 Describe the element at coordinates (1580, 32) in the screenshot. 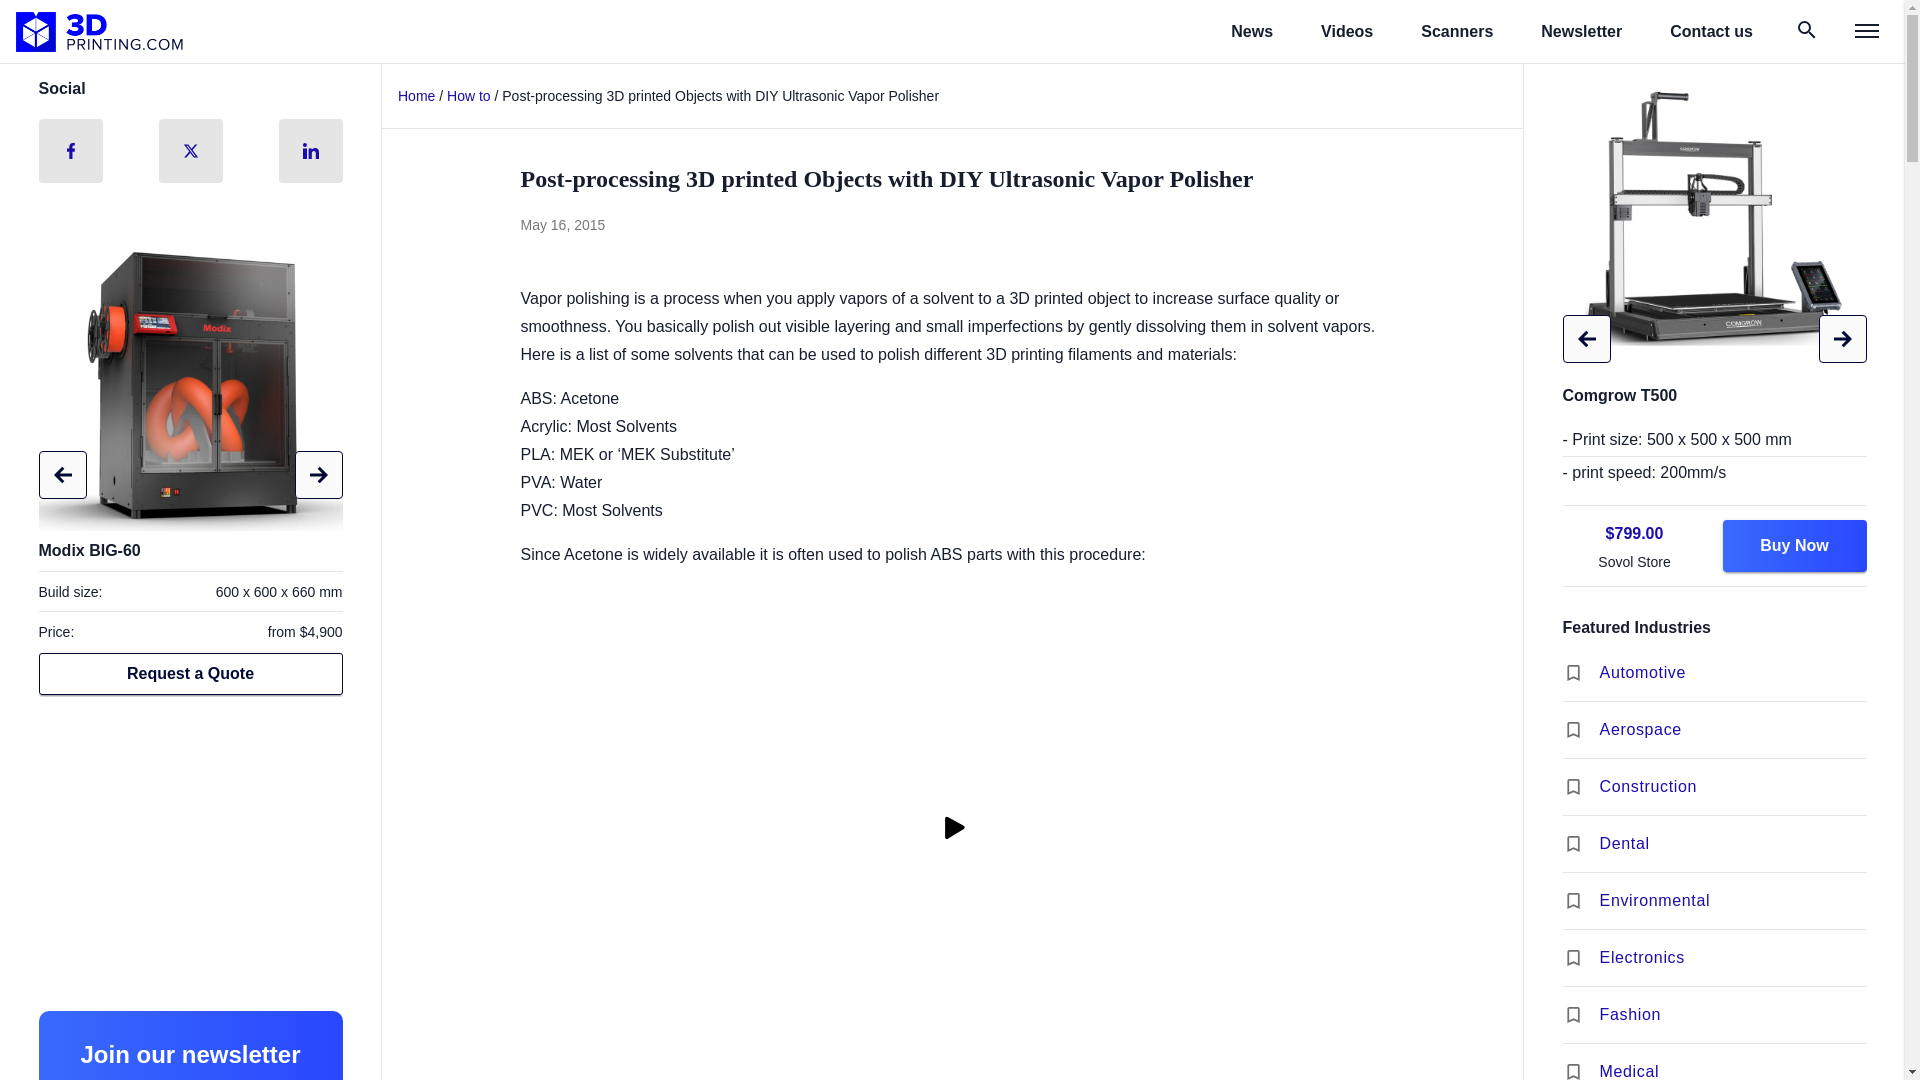

I see `Newsletter` at that location.